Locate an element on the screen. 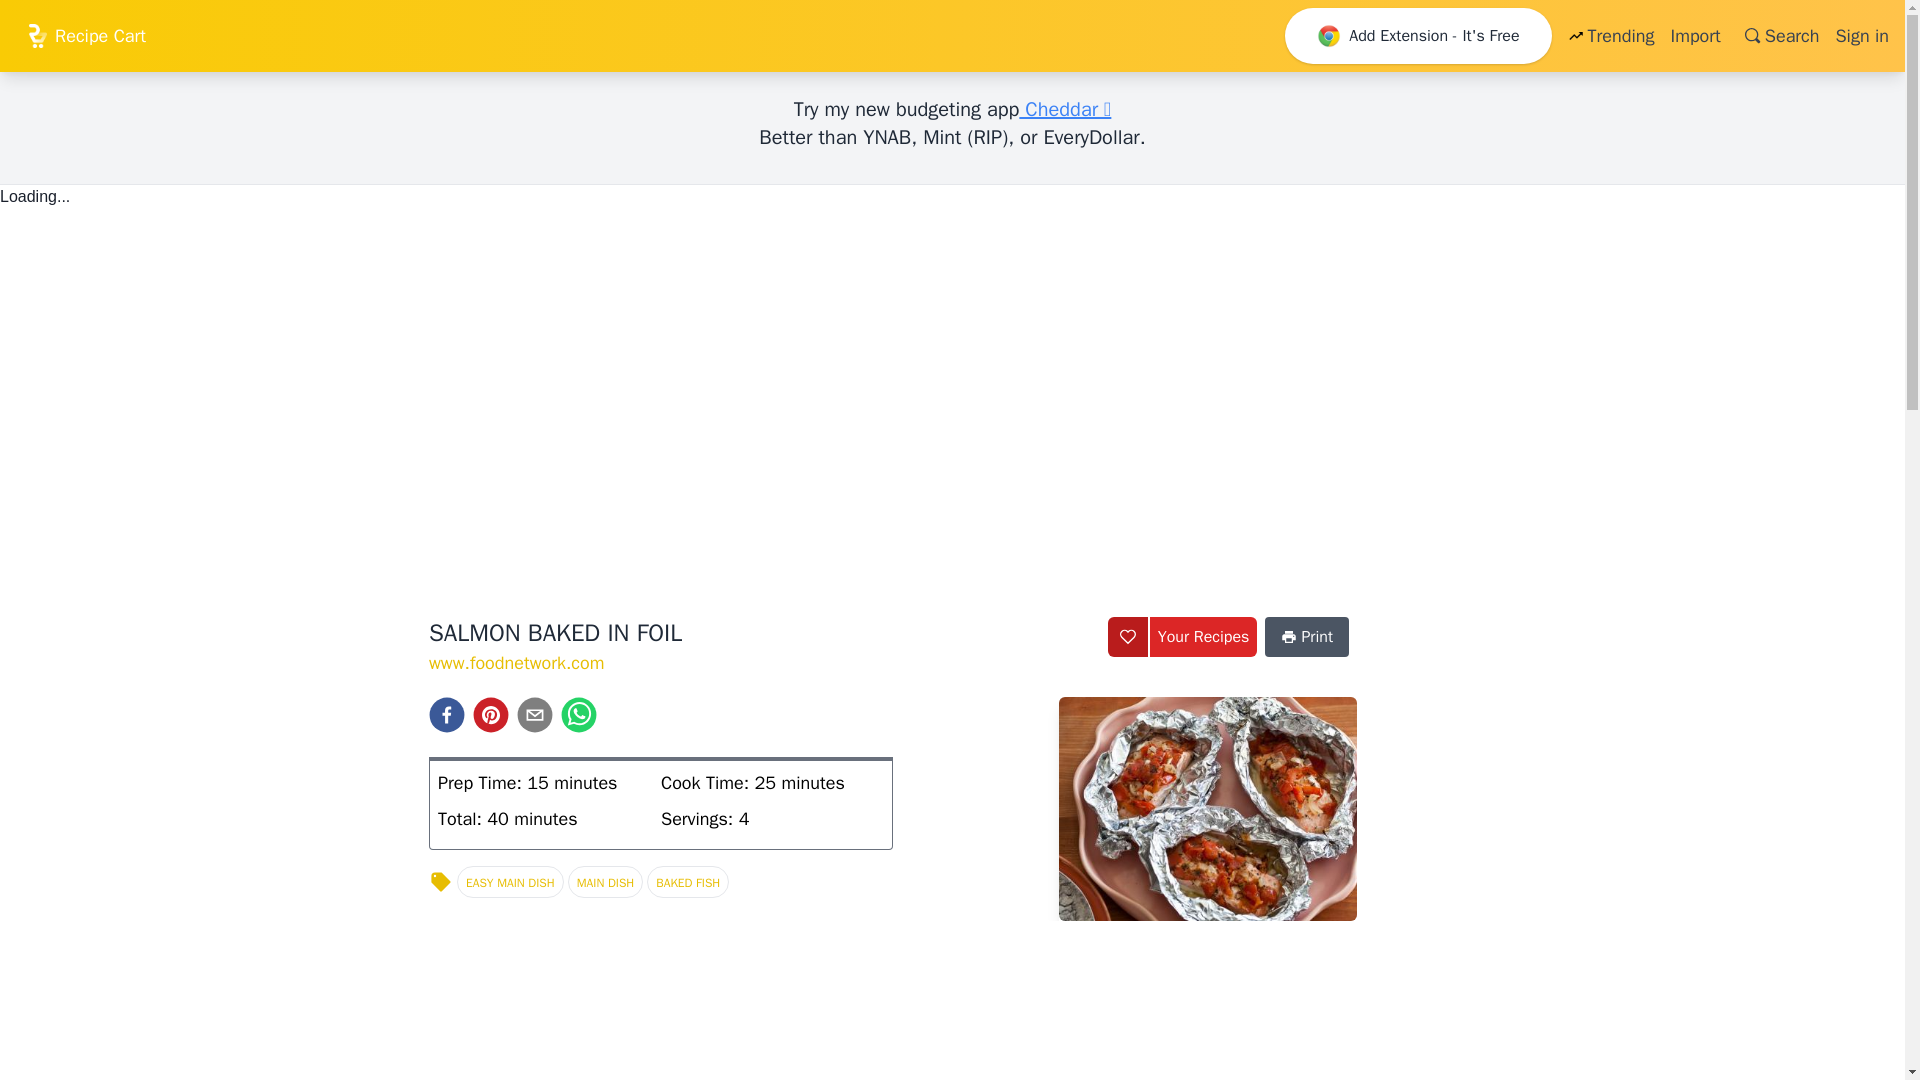 The width and height of the screenshot is (1920, 1080). Trending is located at coordinates (1610, 35).